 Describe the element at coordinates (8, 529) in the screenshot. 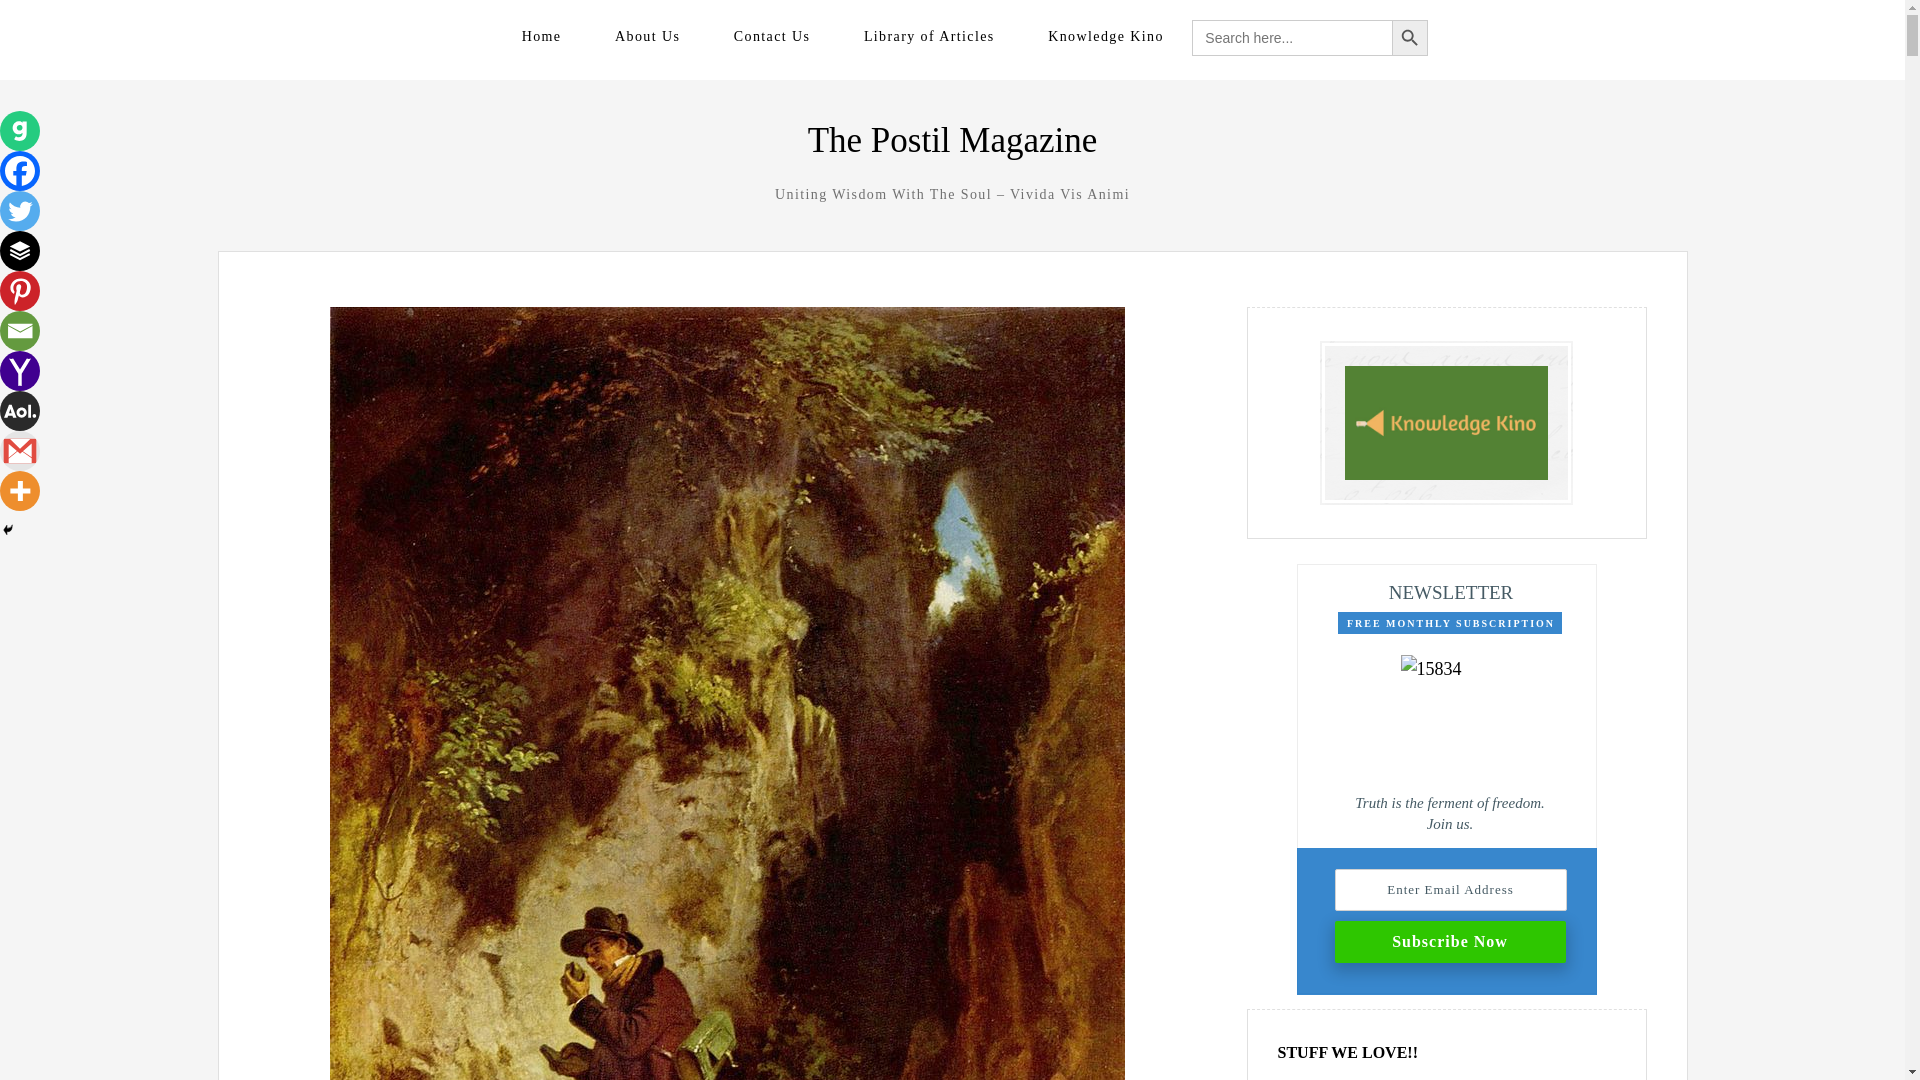

I see `Hide` at that location.